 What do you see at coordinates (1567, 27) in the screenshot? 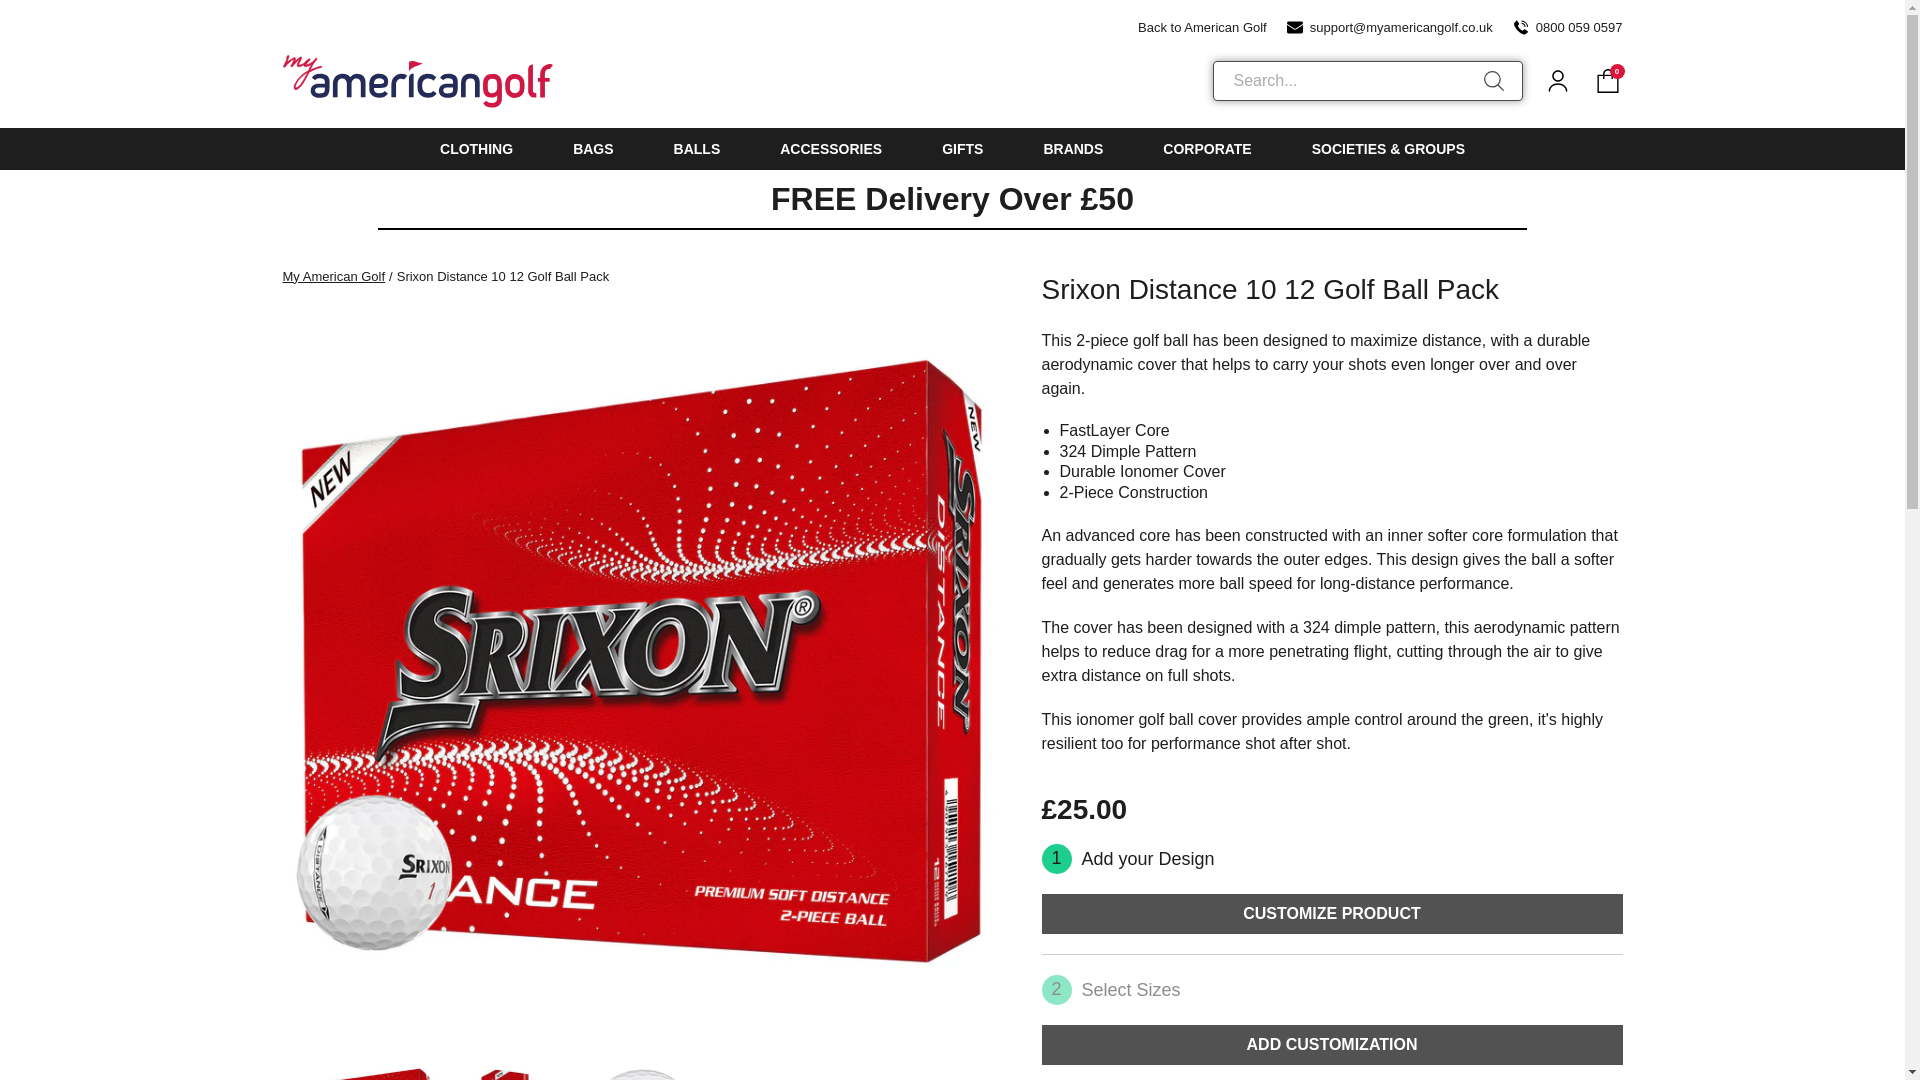
I see `0800 059 0597` at bounding box center [1567, 27].